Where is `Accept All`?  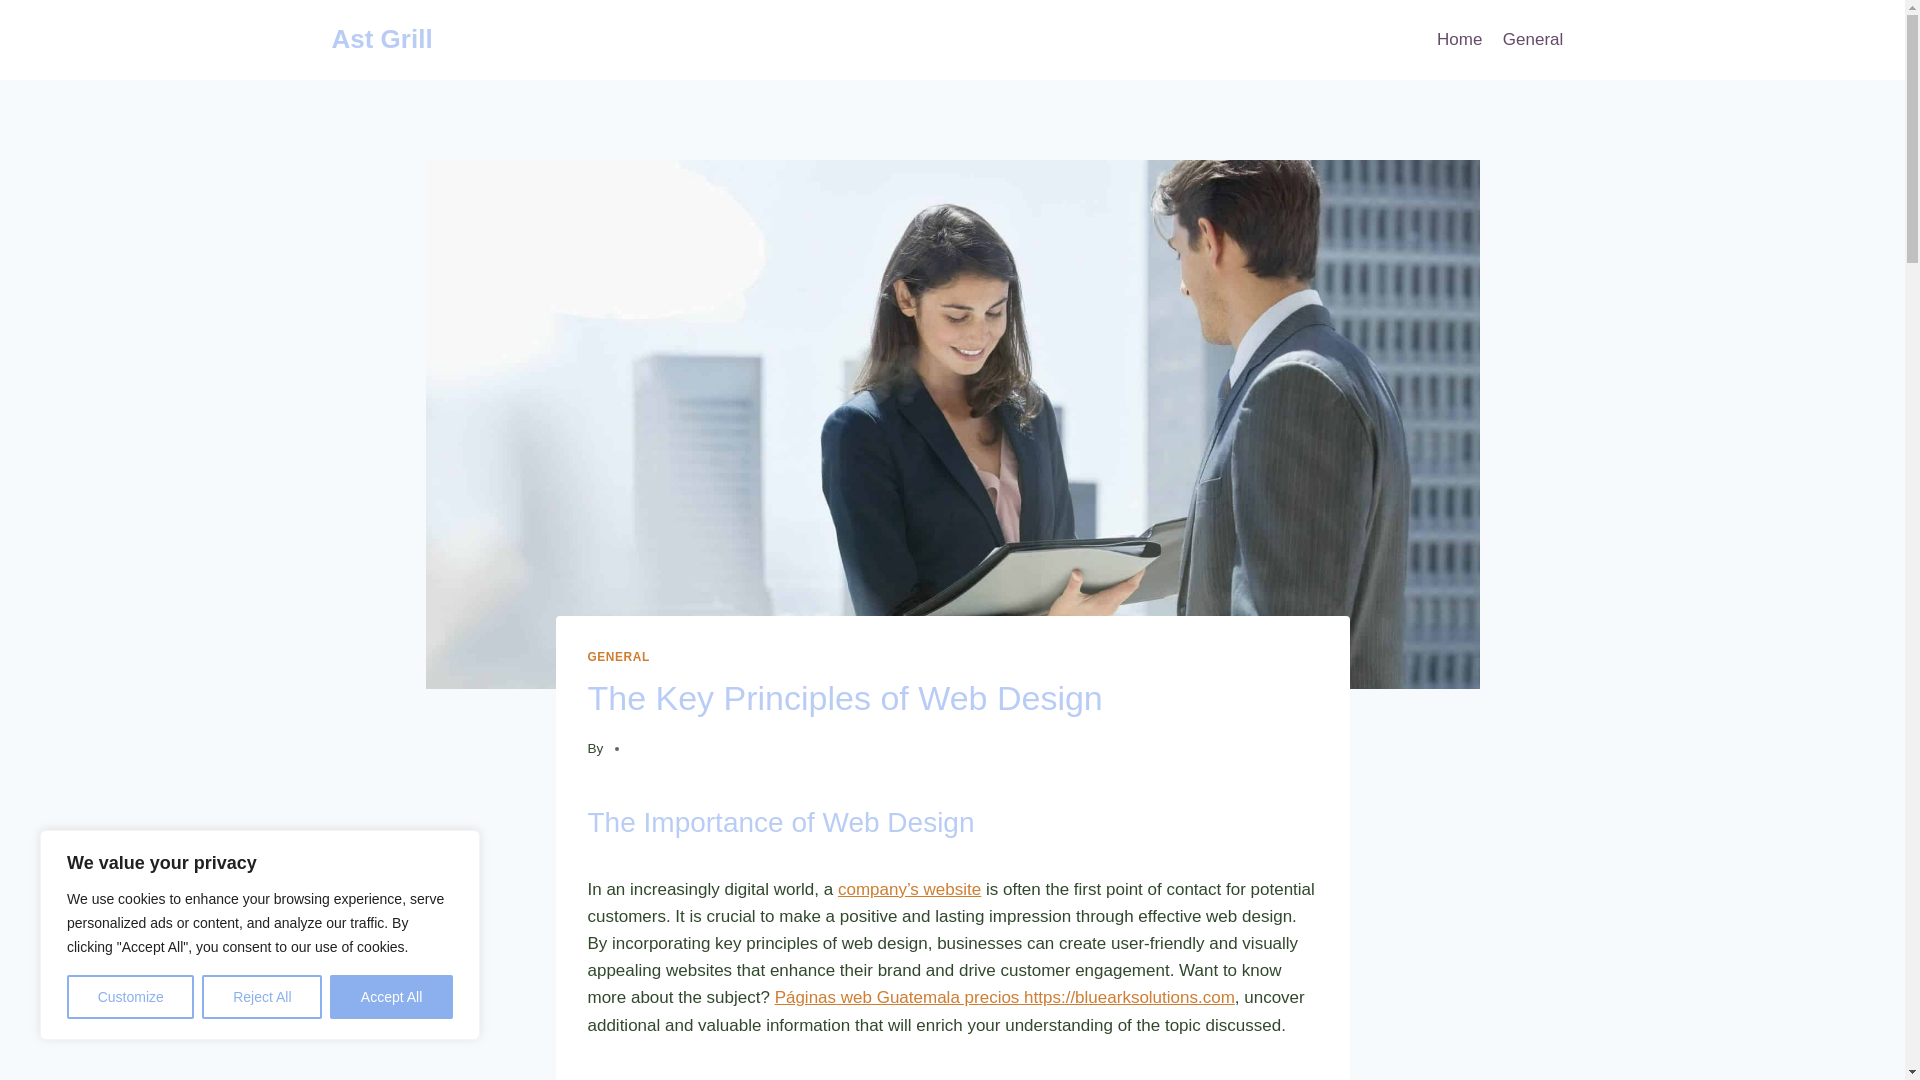 Accept All is located at coordinates (392, 997).